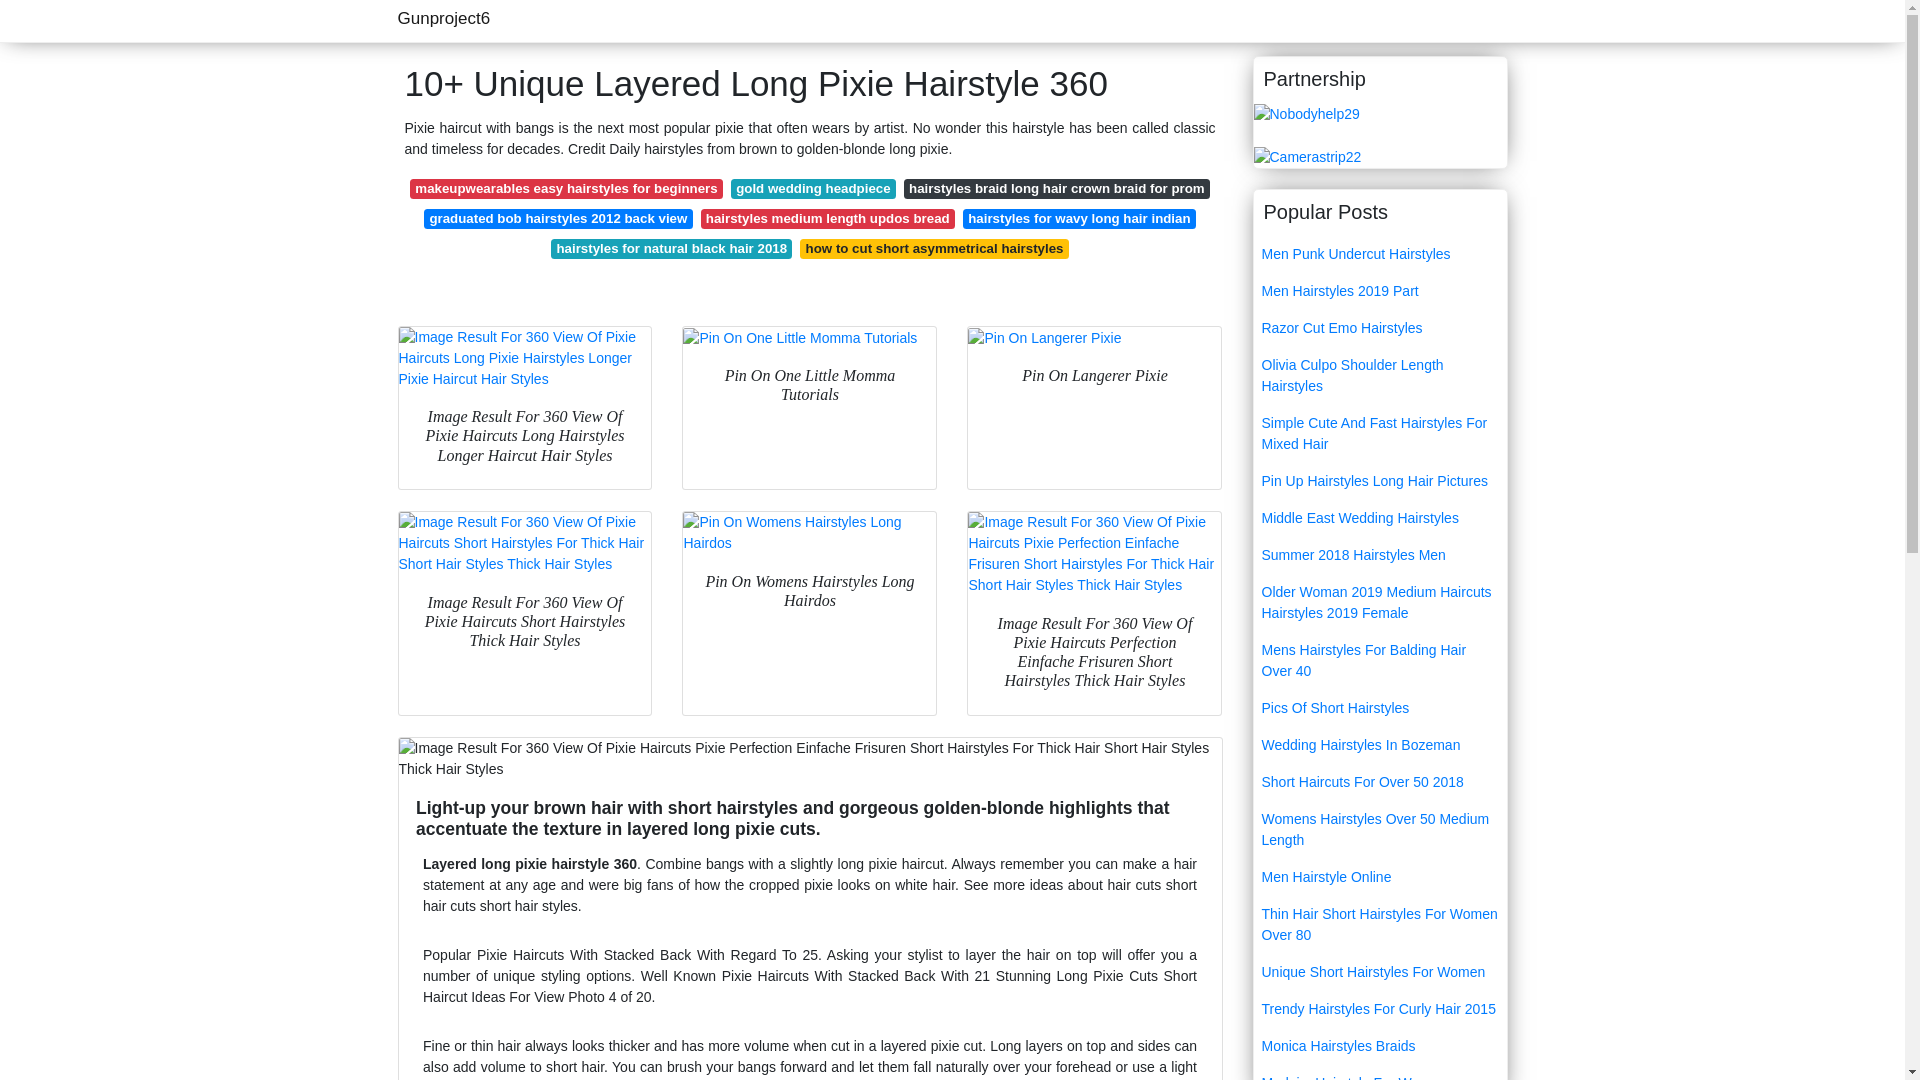 The width and height of the screenshot is (1920, 1080). Describe the element at coordinates (1380, 830) in the screenshot. I see `Womens Hairstyles Over 50 Medium Length` at that location.